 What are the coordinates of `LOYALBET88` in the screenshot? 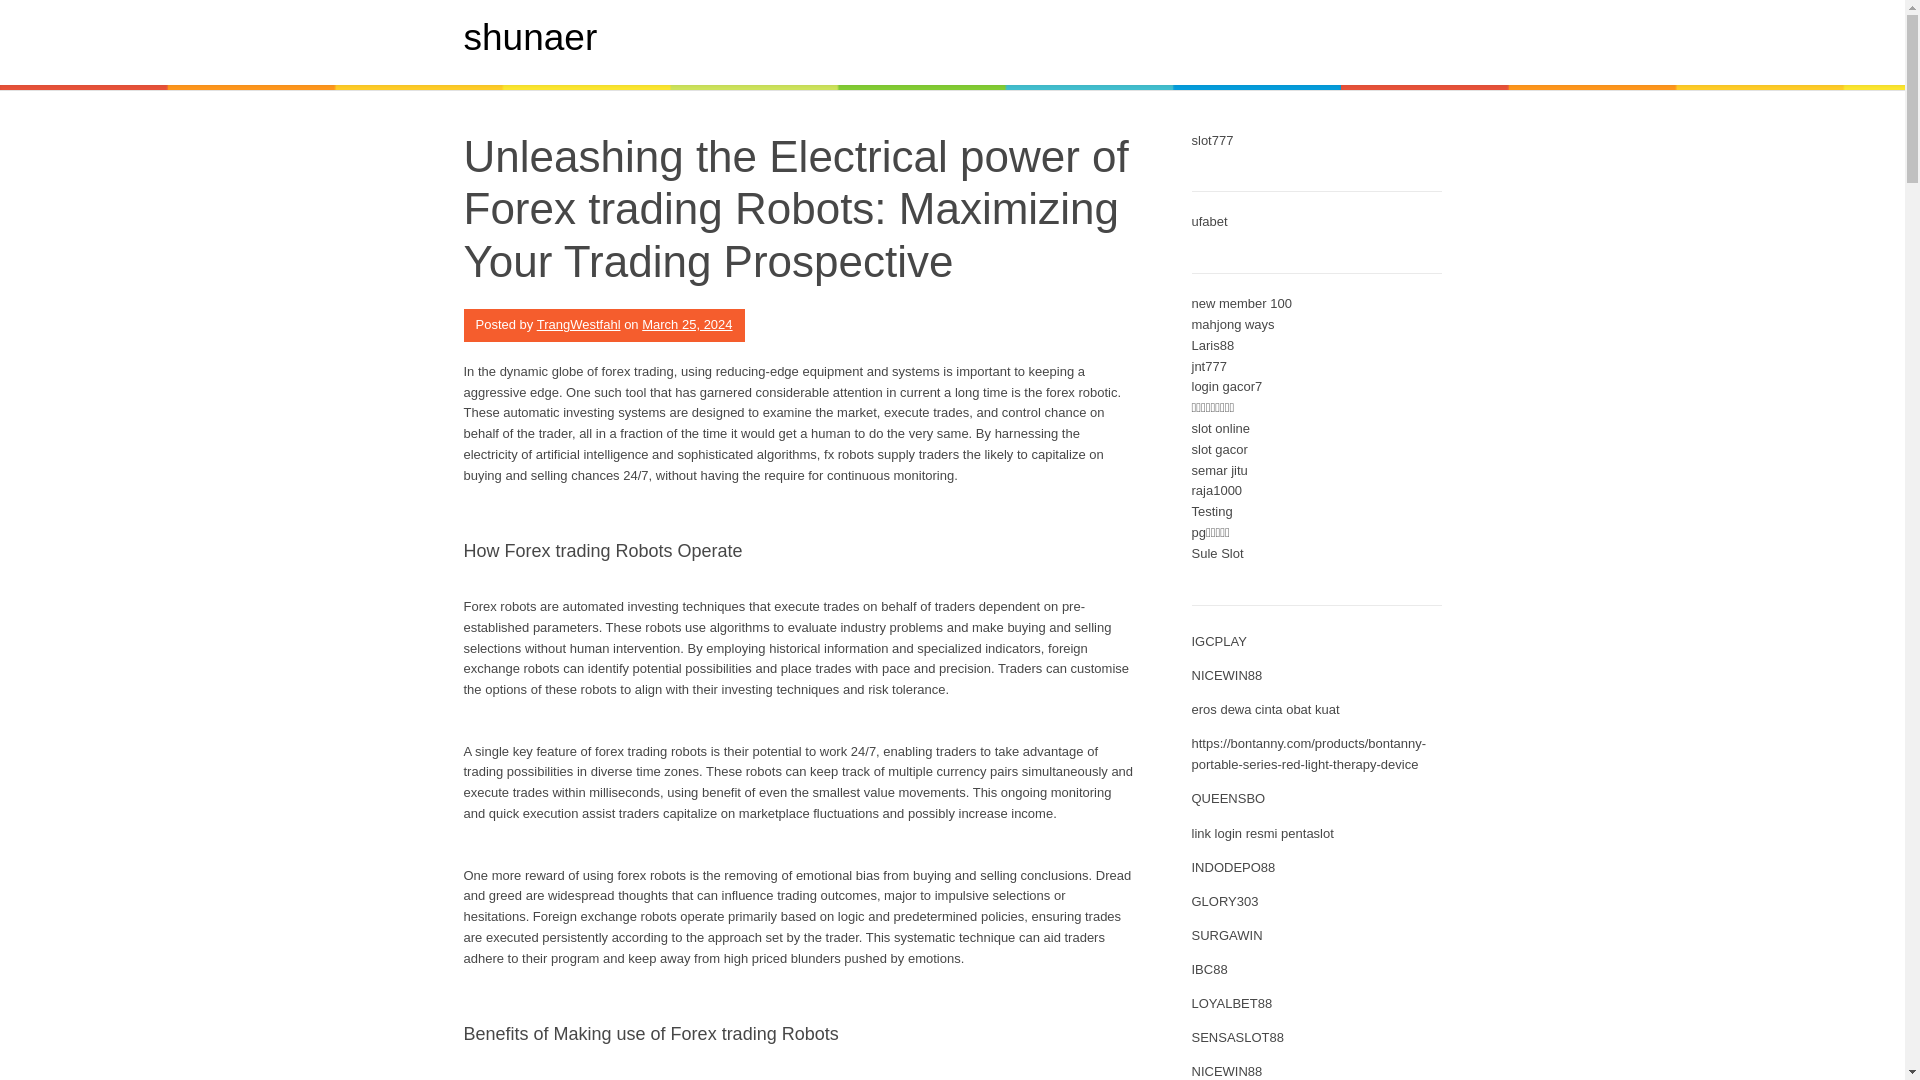 It's located at (1232, 1002).